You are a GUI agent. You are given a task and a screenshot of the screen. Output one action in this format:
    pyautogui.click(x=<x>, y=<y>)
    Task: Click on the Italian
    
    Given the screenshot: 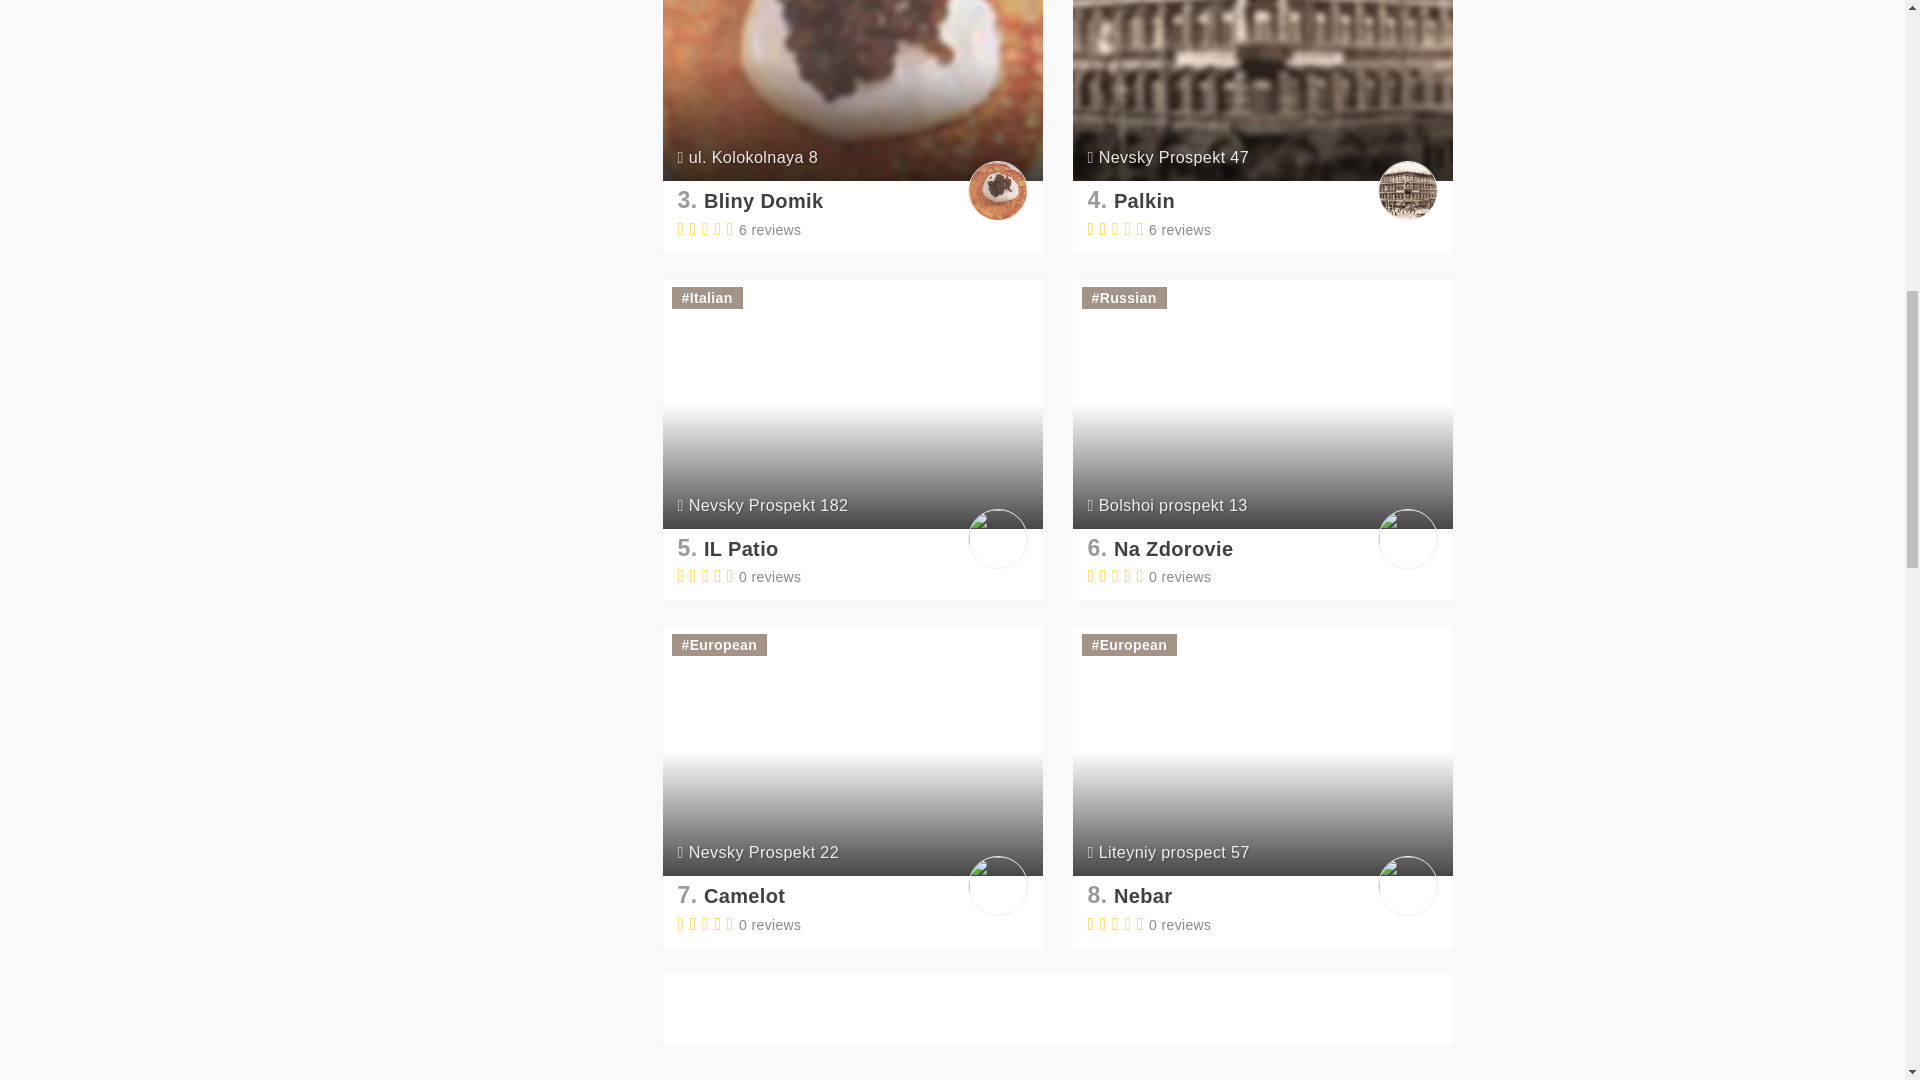 What is the action you would take?
    pyautogui.click(x=711, y=298)
    